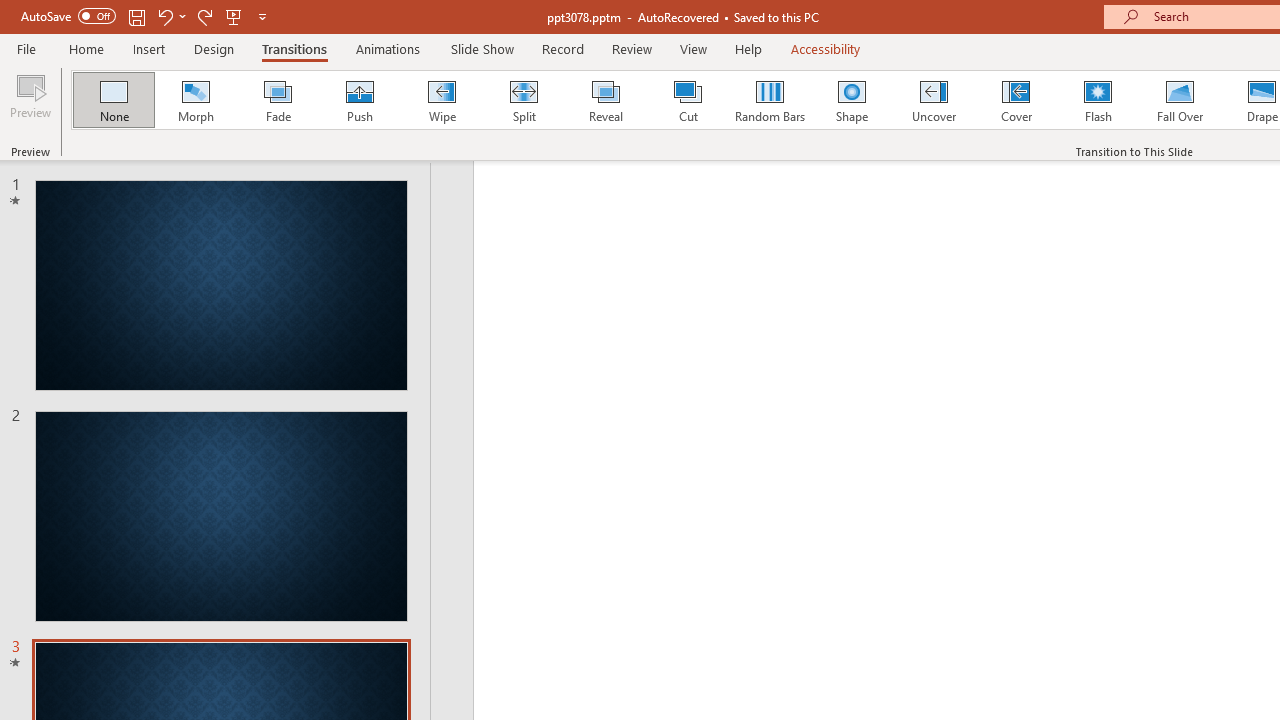 The height and width of the screenshot is (720, 1280). What do you see at coordinates (605, 100) in the screenshot?
I see `Reveal` at bounding box center [605, 100].